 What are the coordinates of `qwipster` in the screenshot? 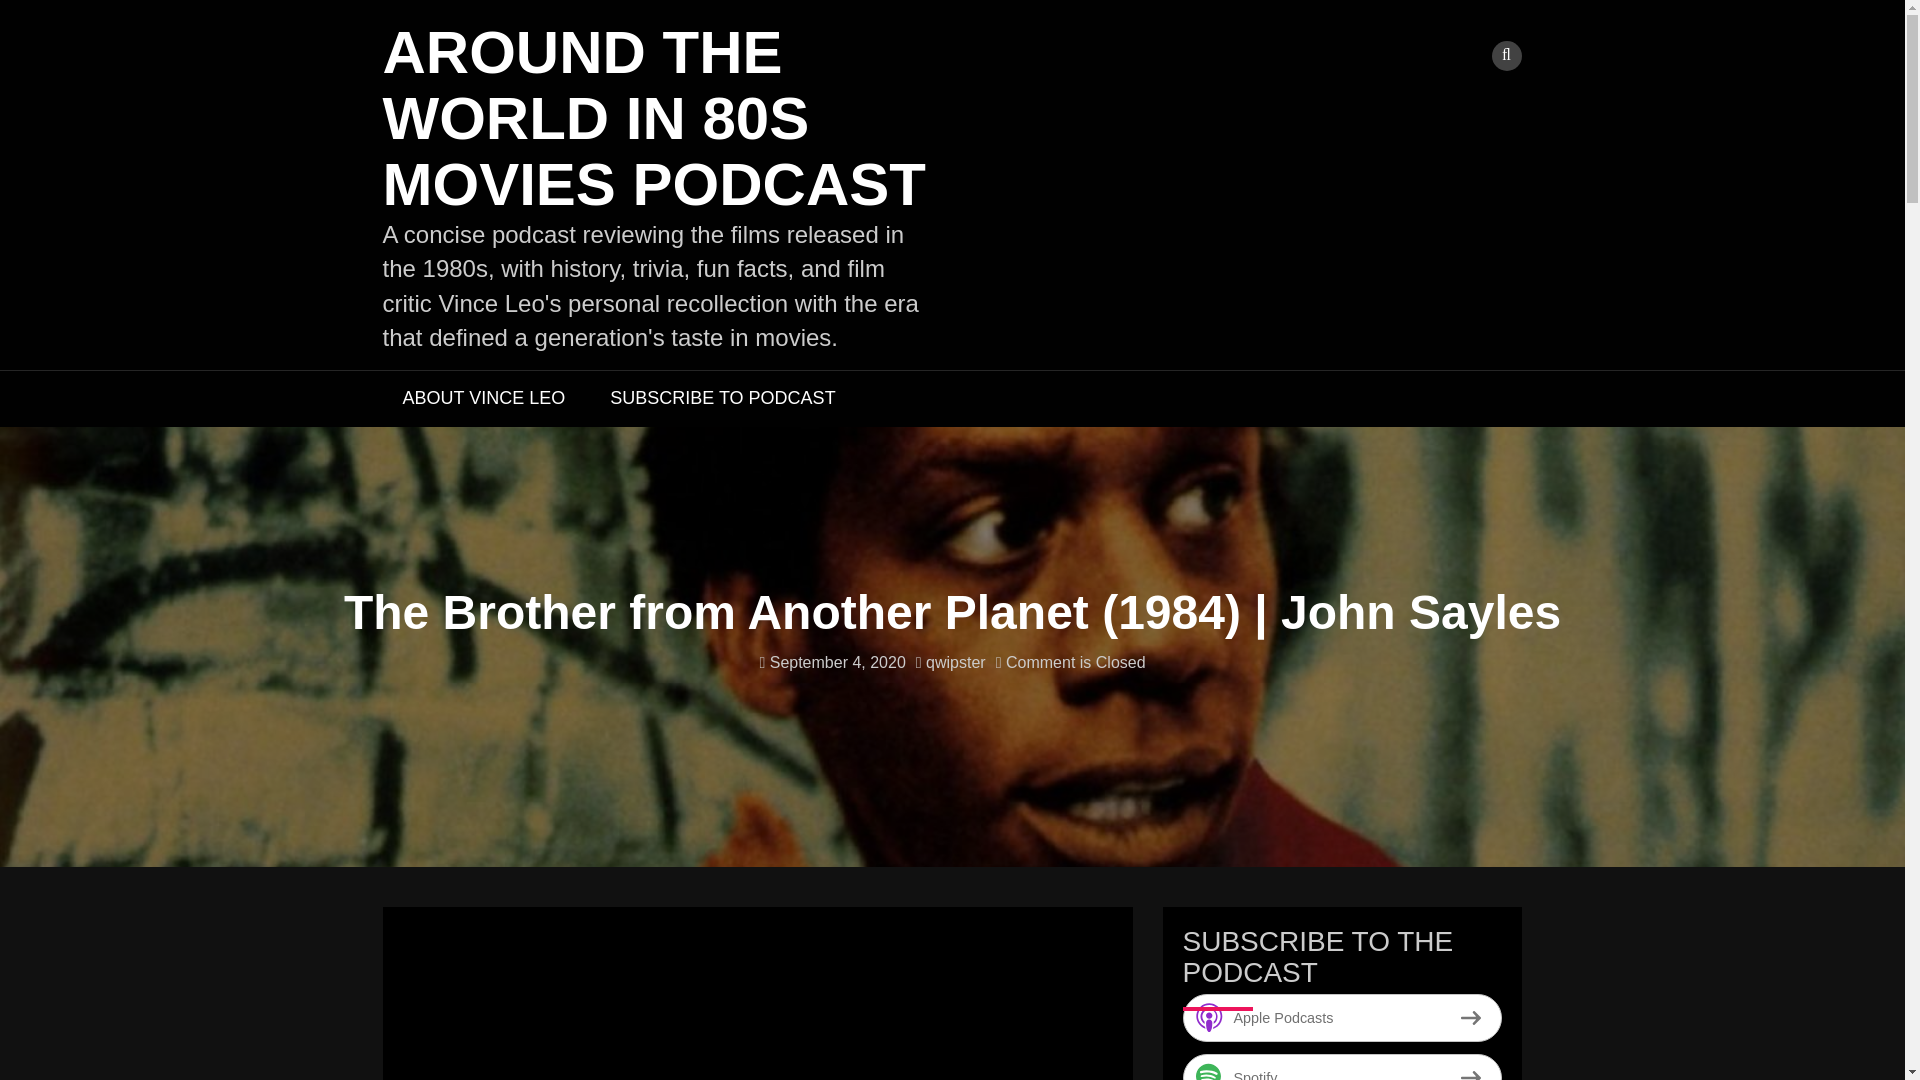 It's located at (950, 662).